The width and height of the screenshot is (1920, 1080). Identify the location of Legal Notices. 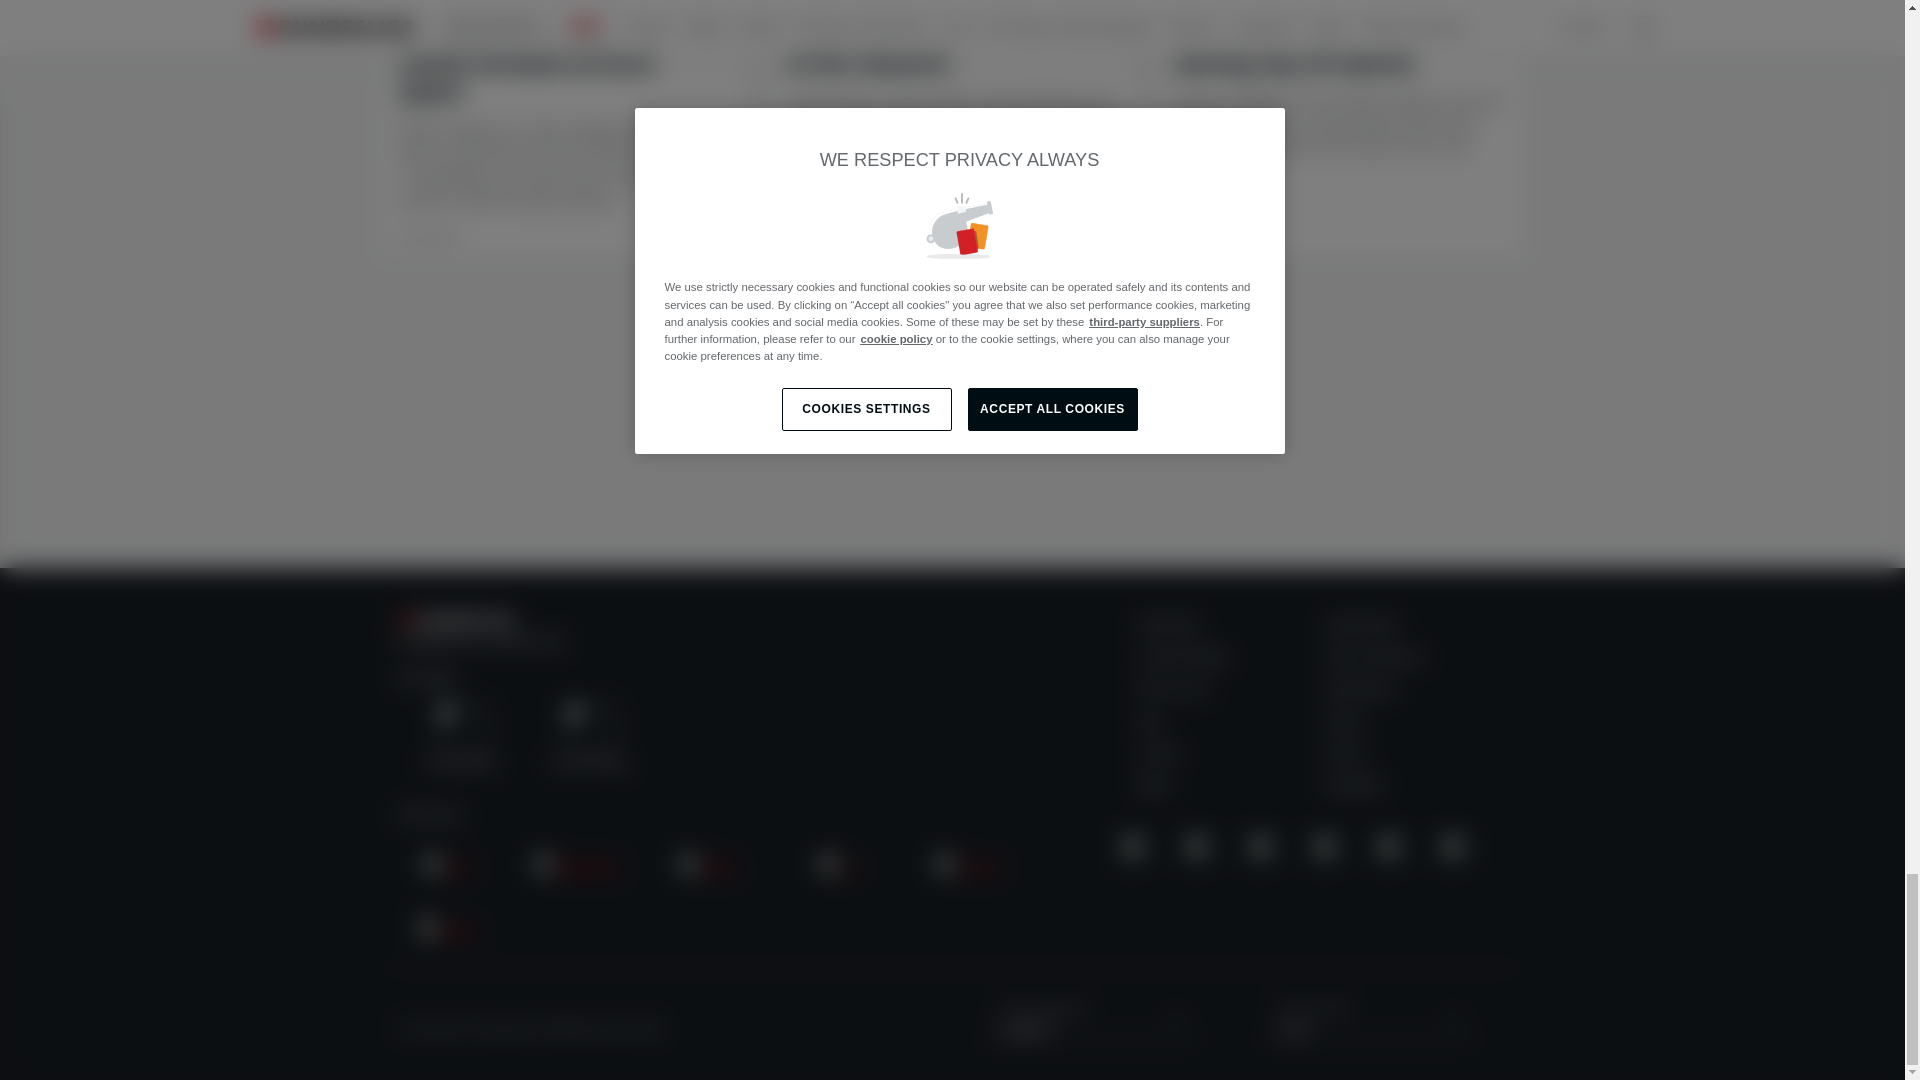
(1362, 624).